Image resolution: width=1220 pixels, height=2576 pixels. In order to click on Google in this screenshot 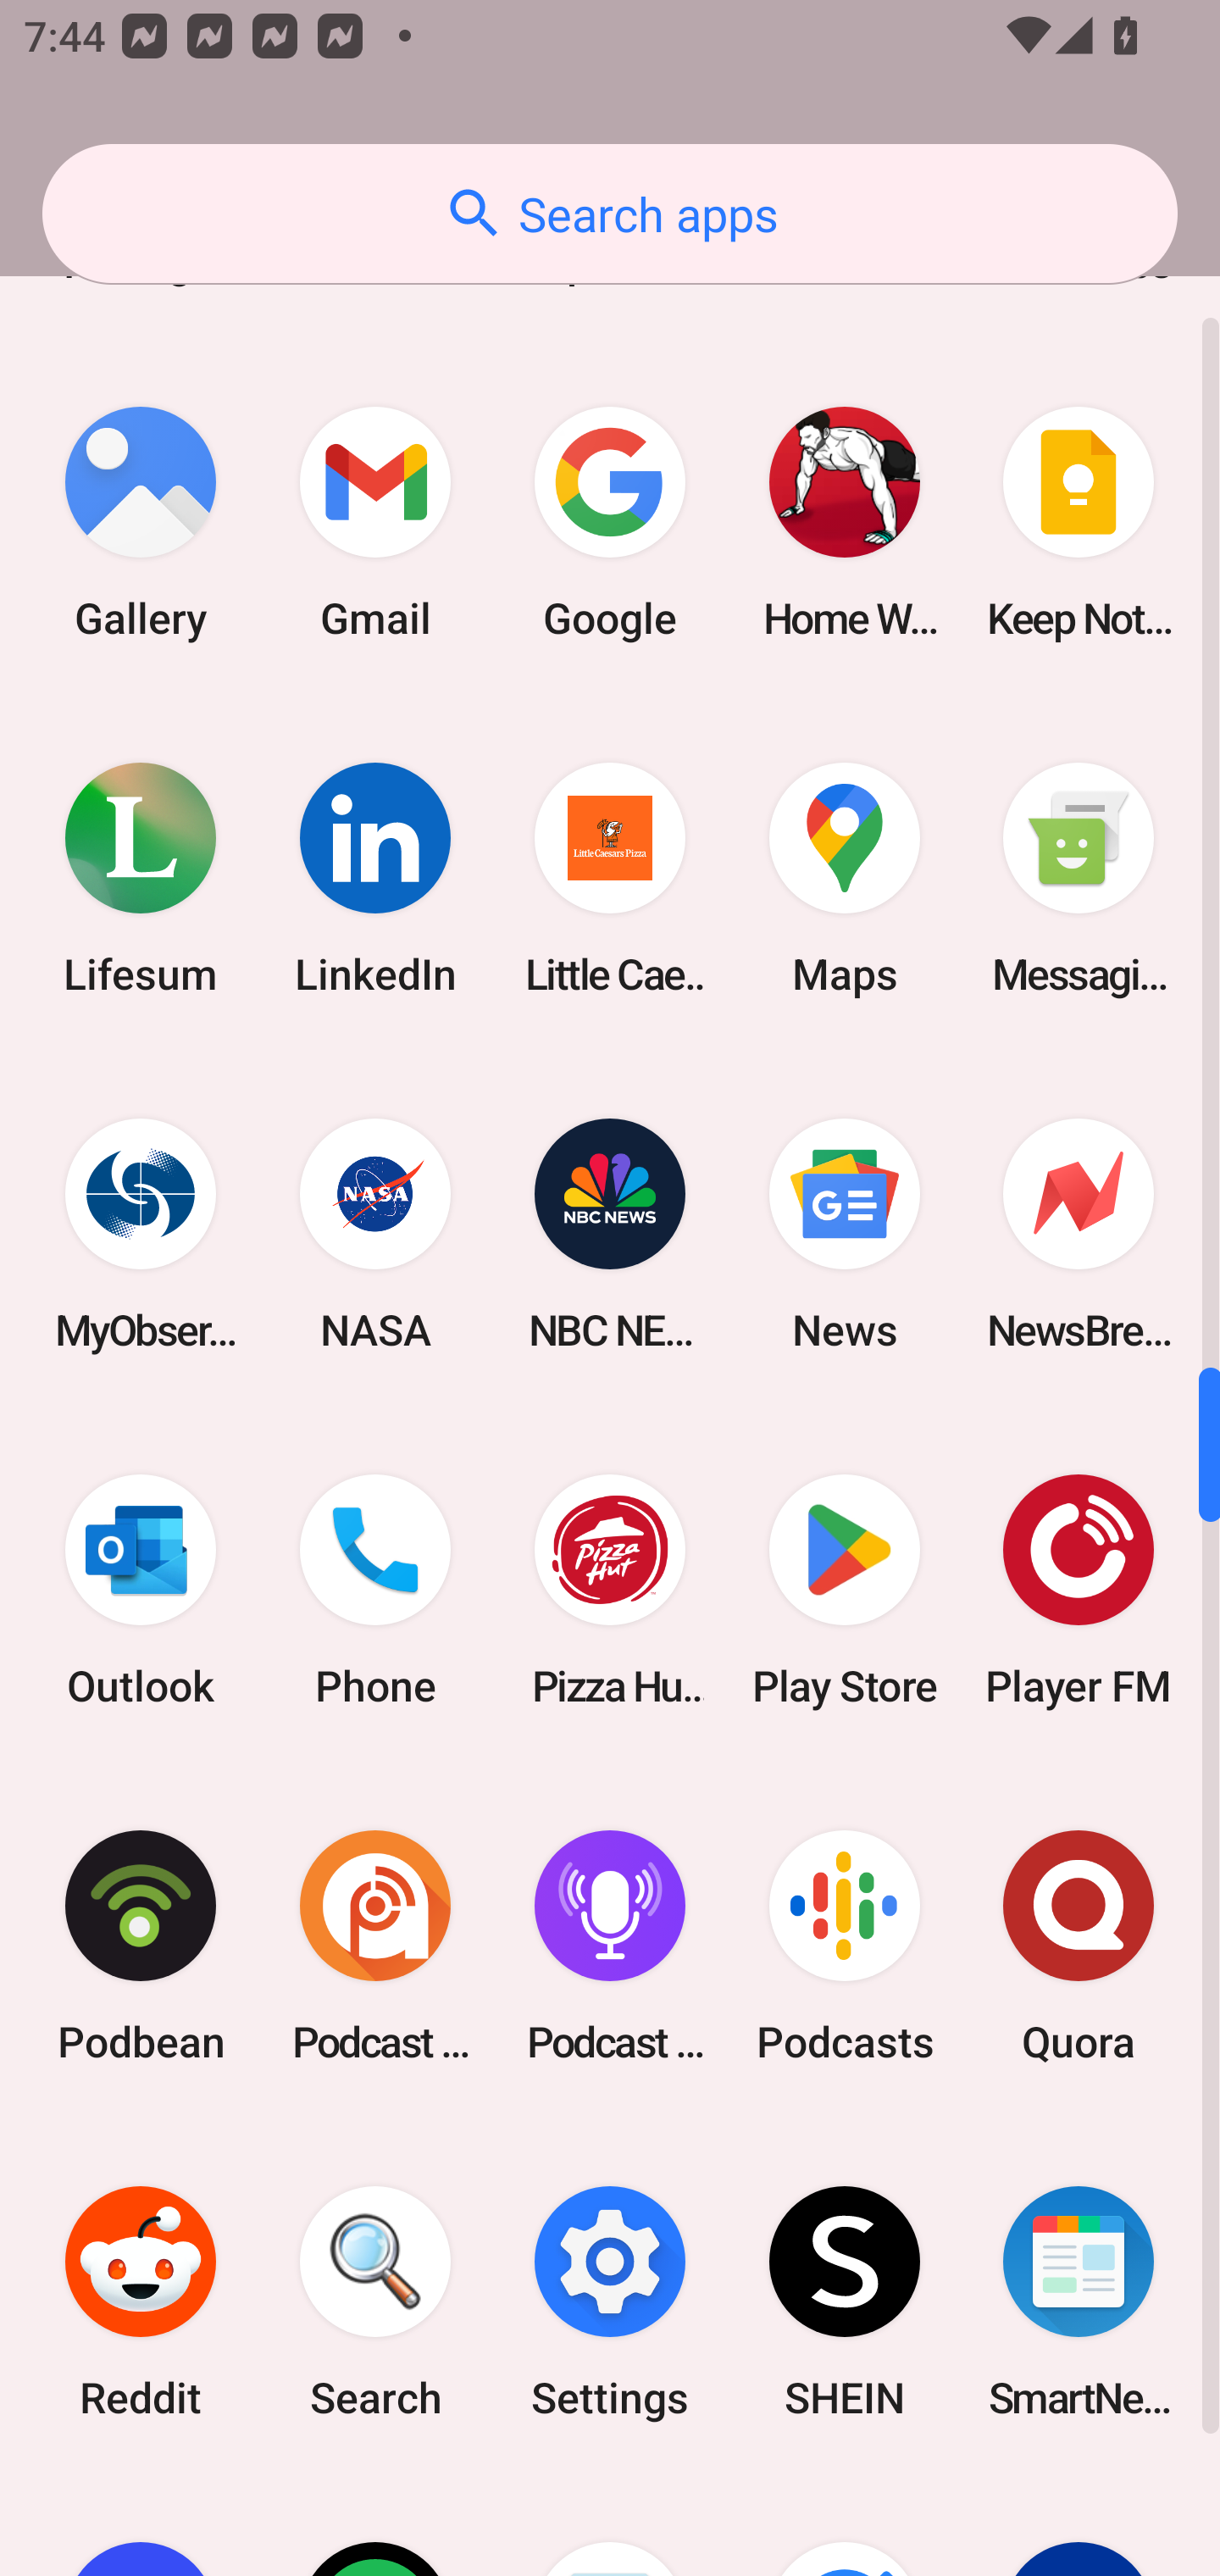, I will do `click(610, 522)`.